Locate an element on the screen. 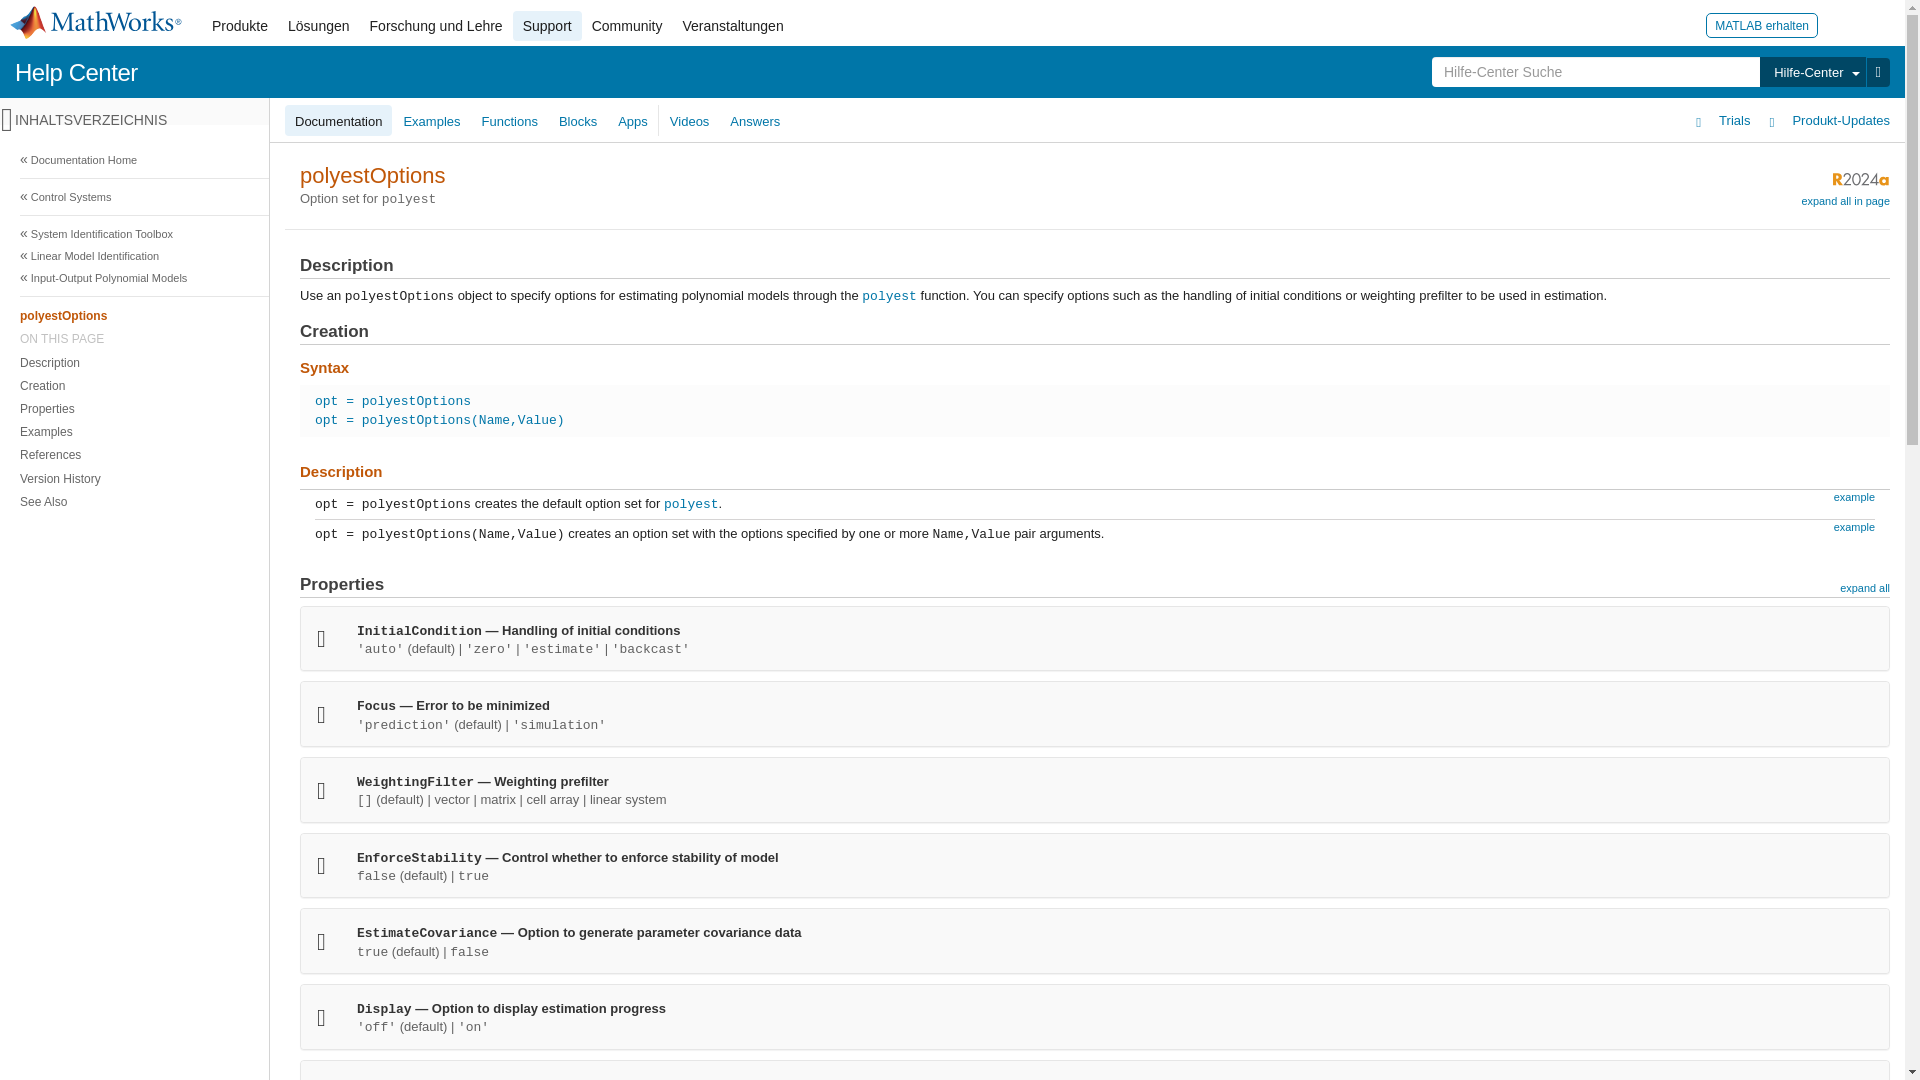  Veranstaltungen is located at coordinates (732, 26).